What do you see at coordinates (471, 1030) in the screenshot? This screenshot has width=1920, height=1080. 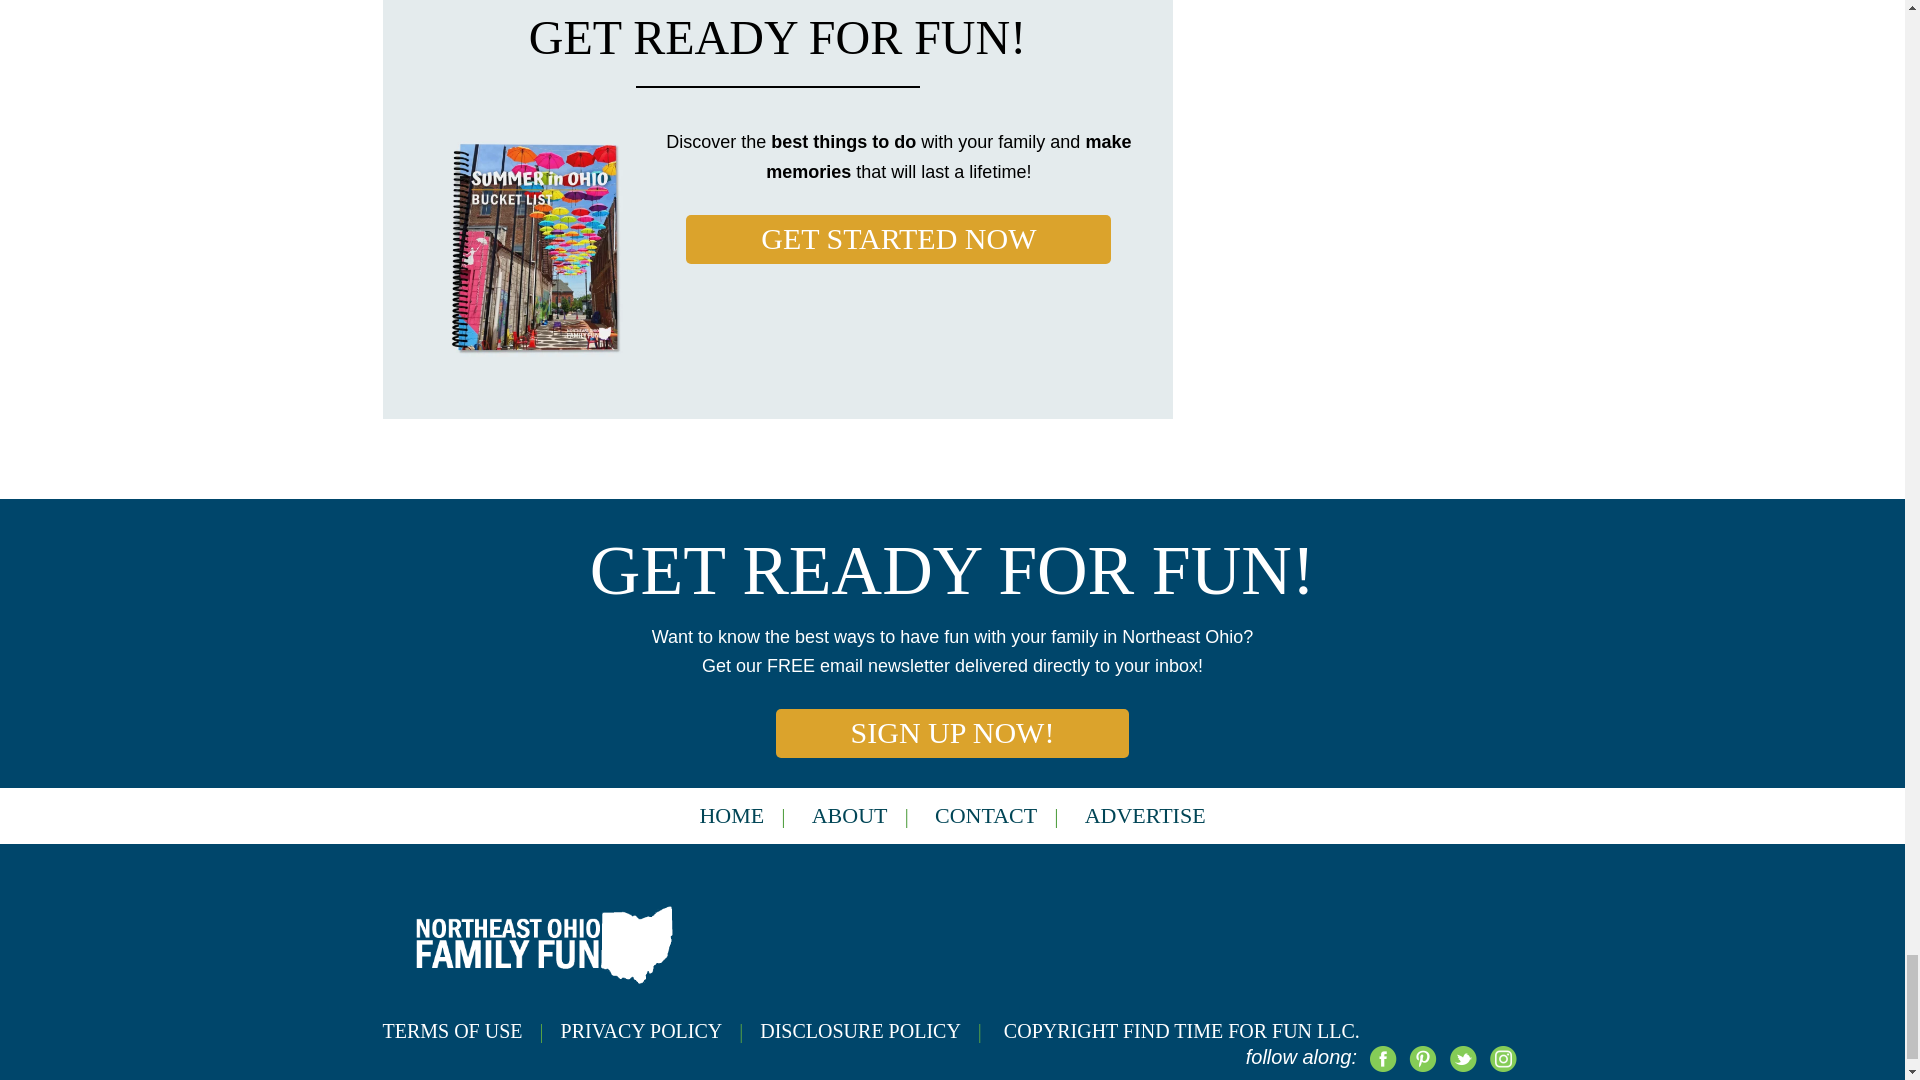 I see `Terms of Use` at bounding box center [471, 1030].